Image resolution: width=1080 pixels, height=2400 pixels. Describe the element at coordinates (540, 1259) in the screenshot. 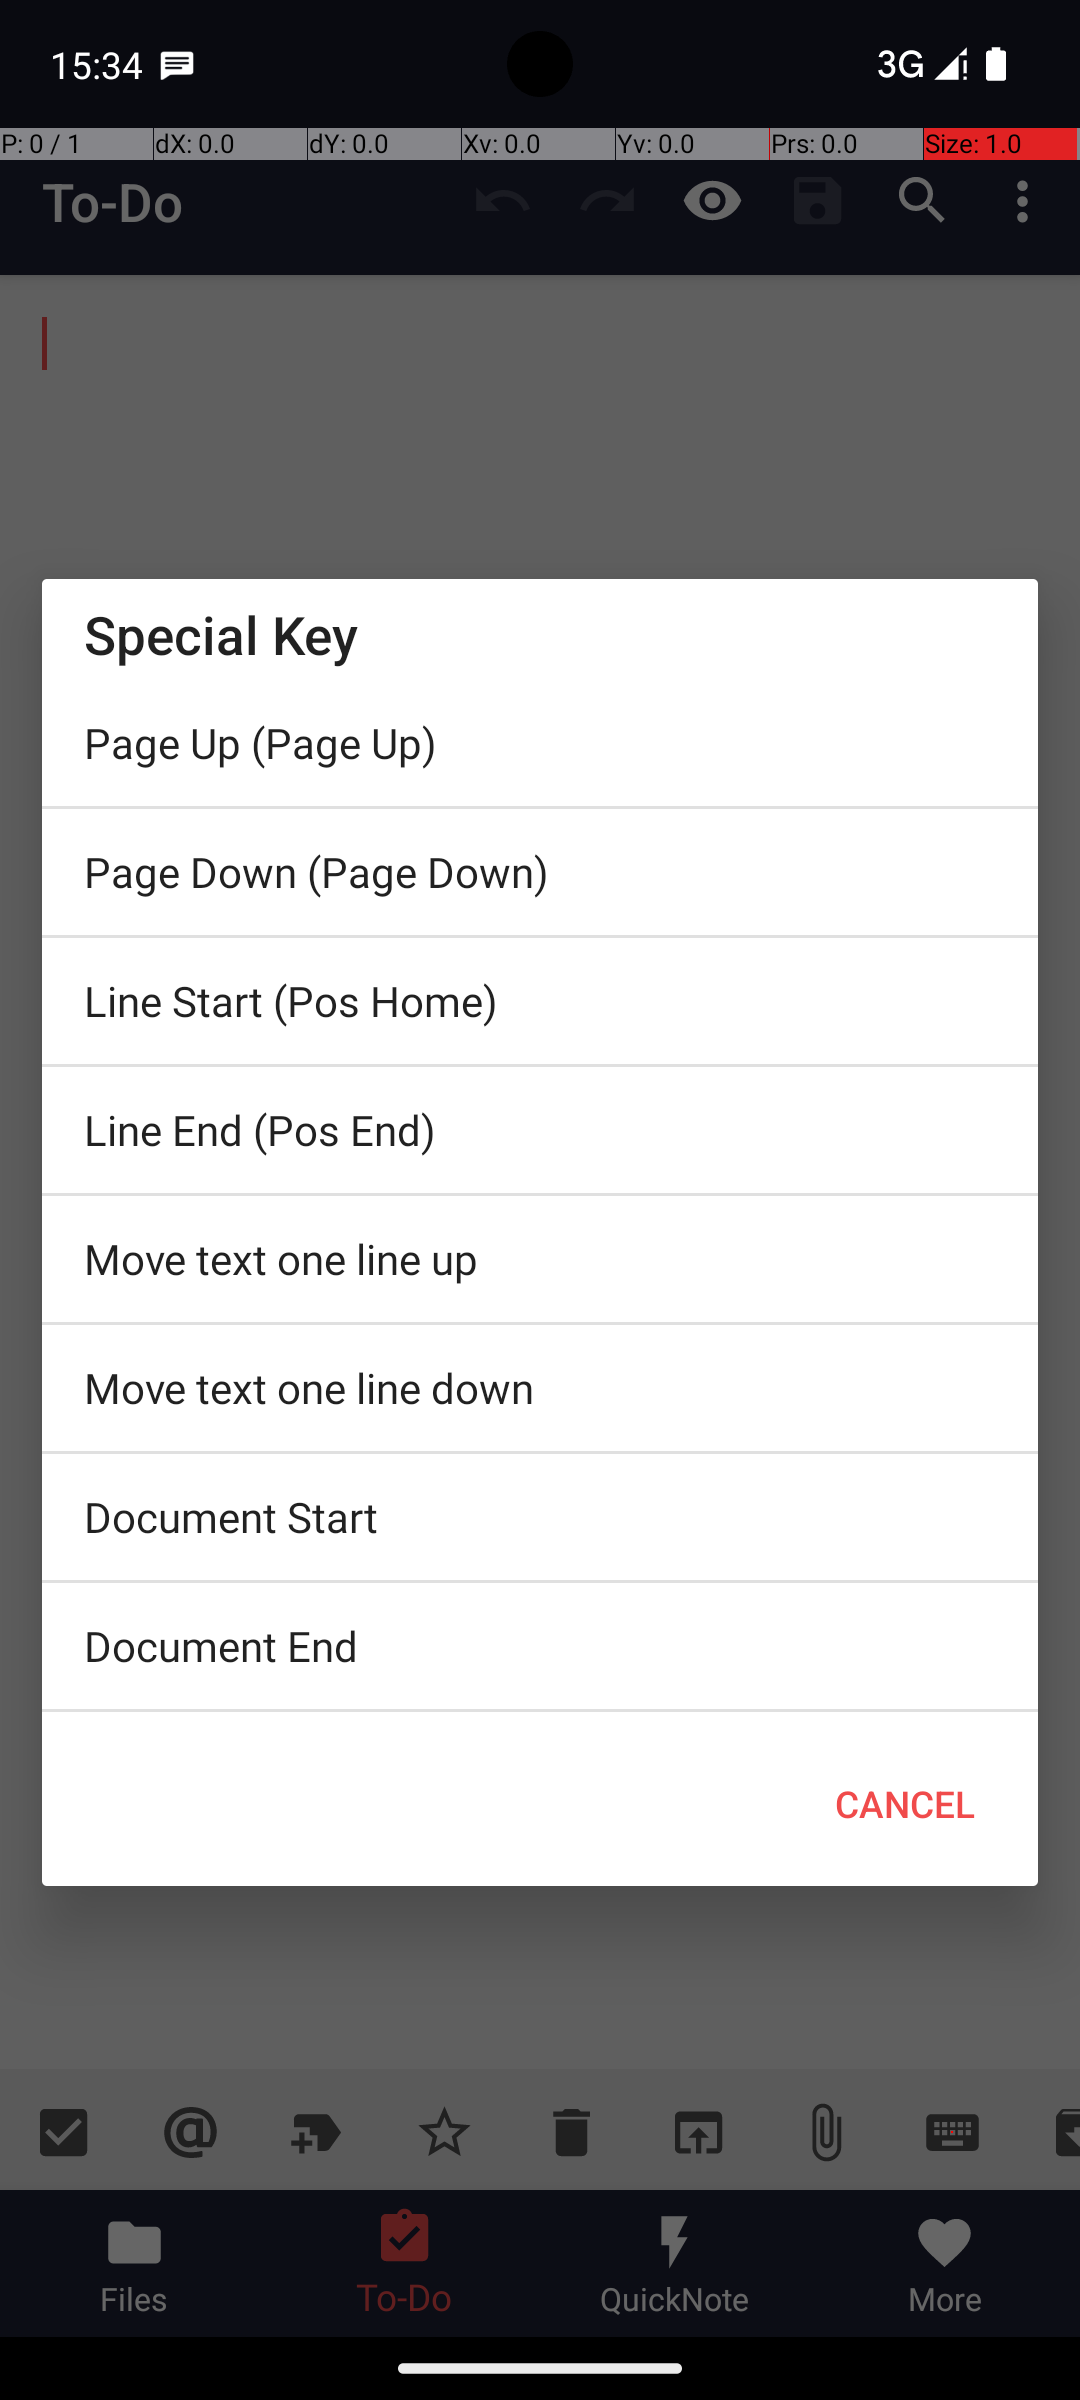

I see `Move text one line up` at that location.